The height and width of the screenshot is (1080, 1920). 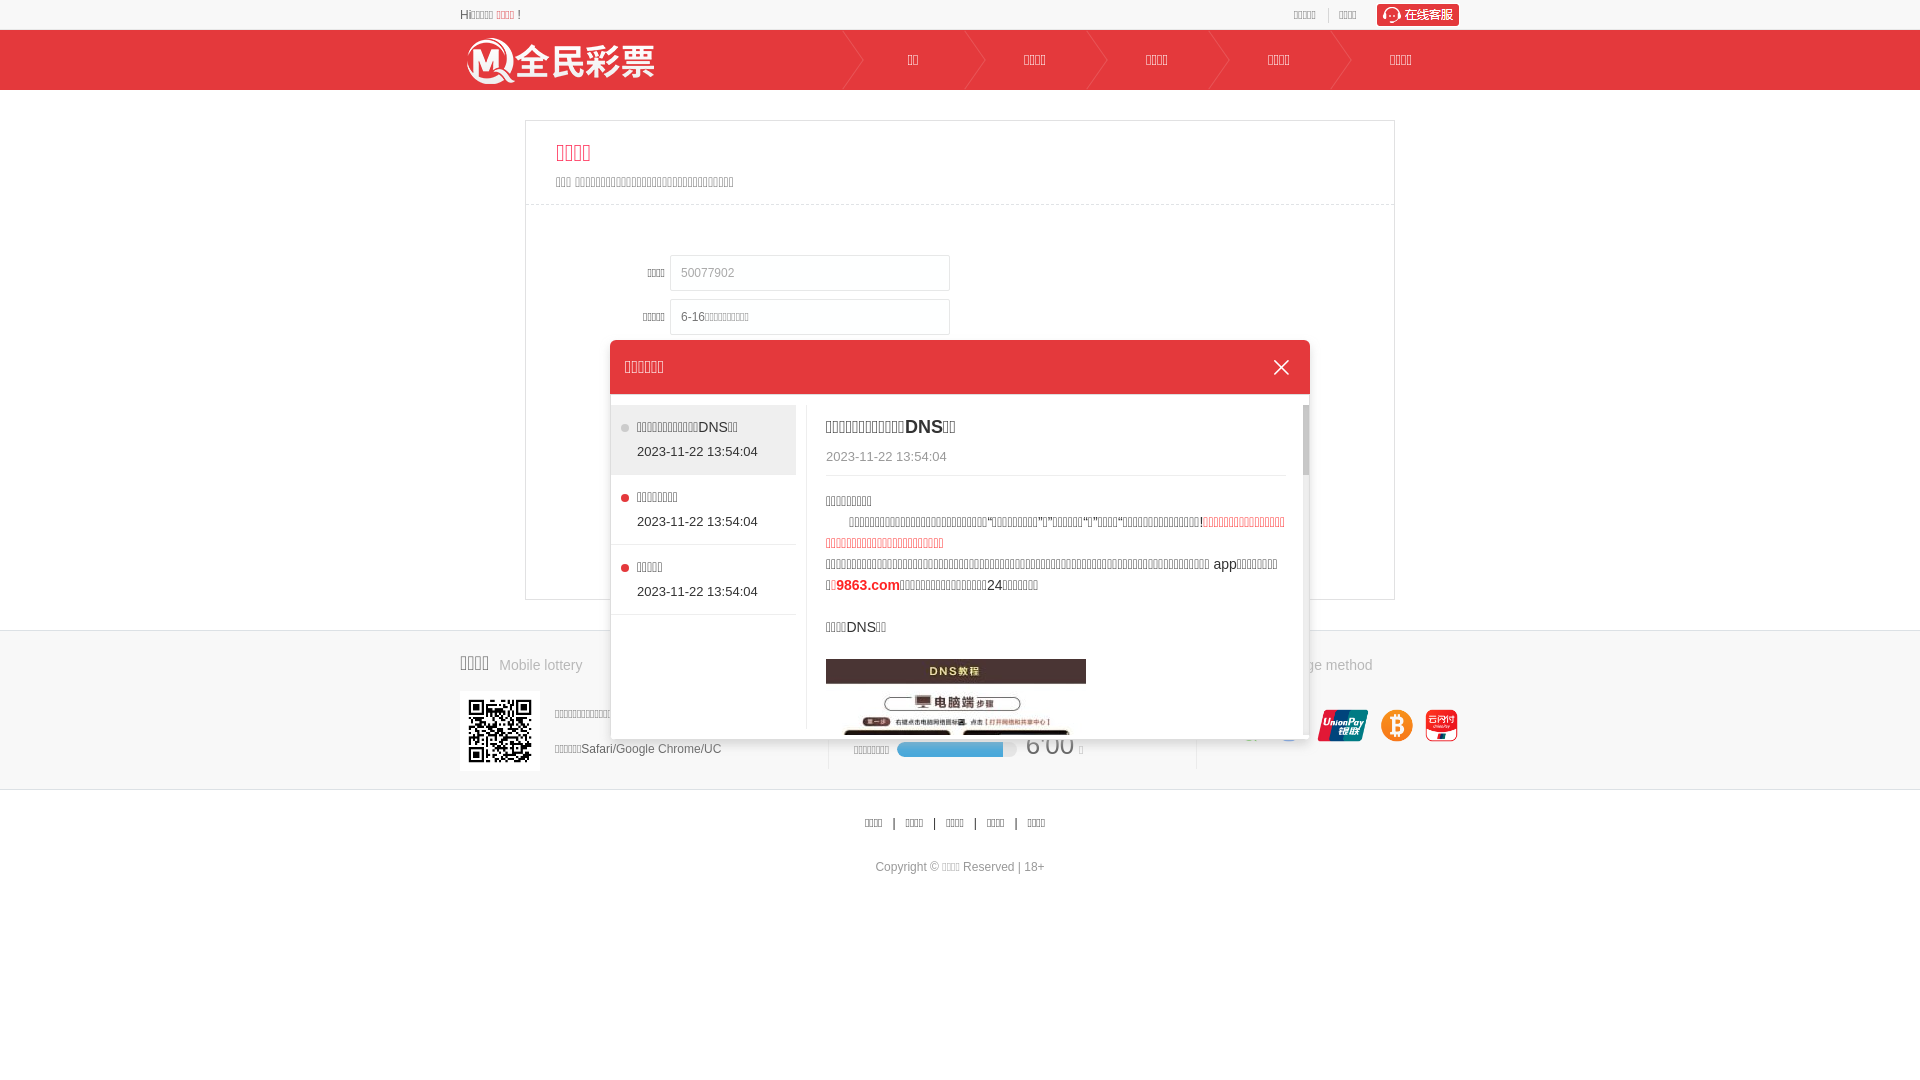 What do you see at coordinates (1015, 824) in the screenshot?
I see `|` at bounding box center [1015, 824].